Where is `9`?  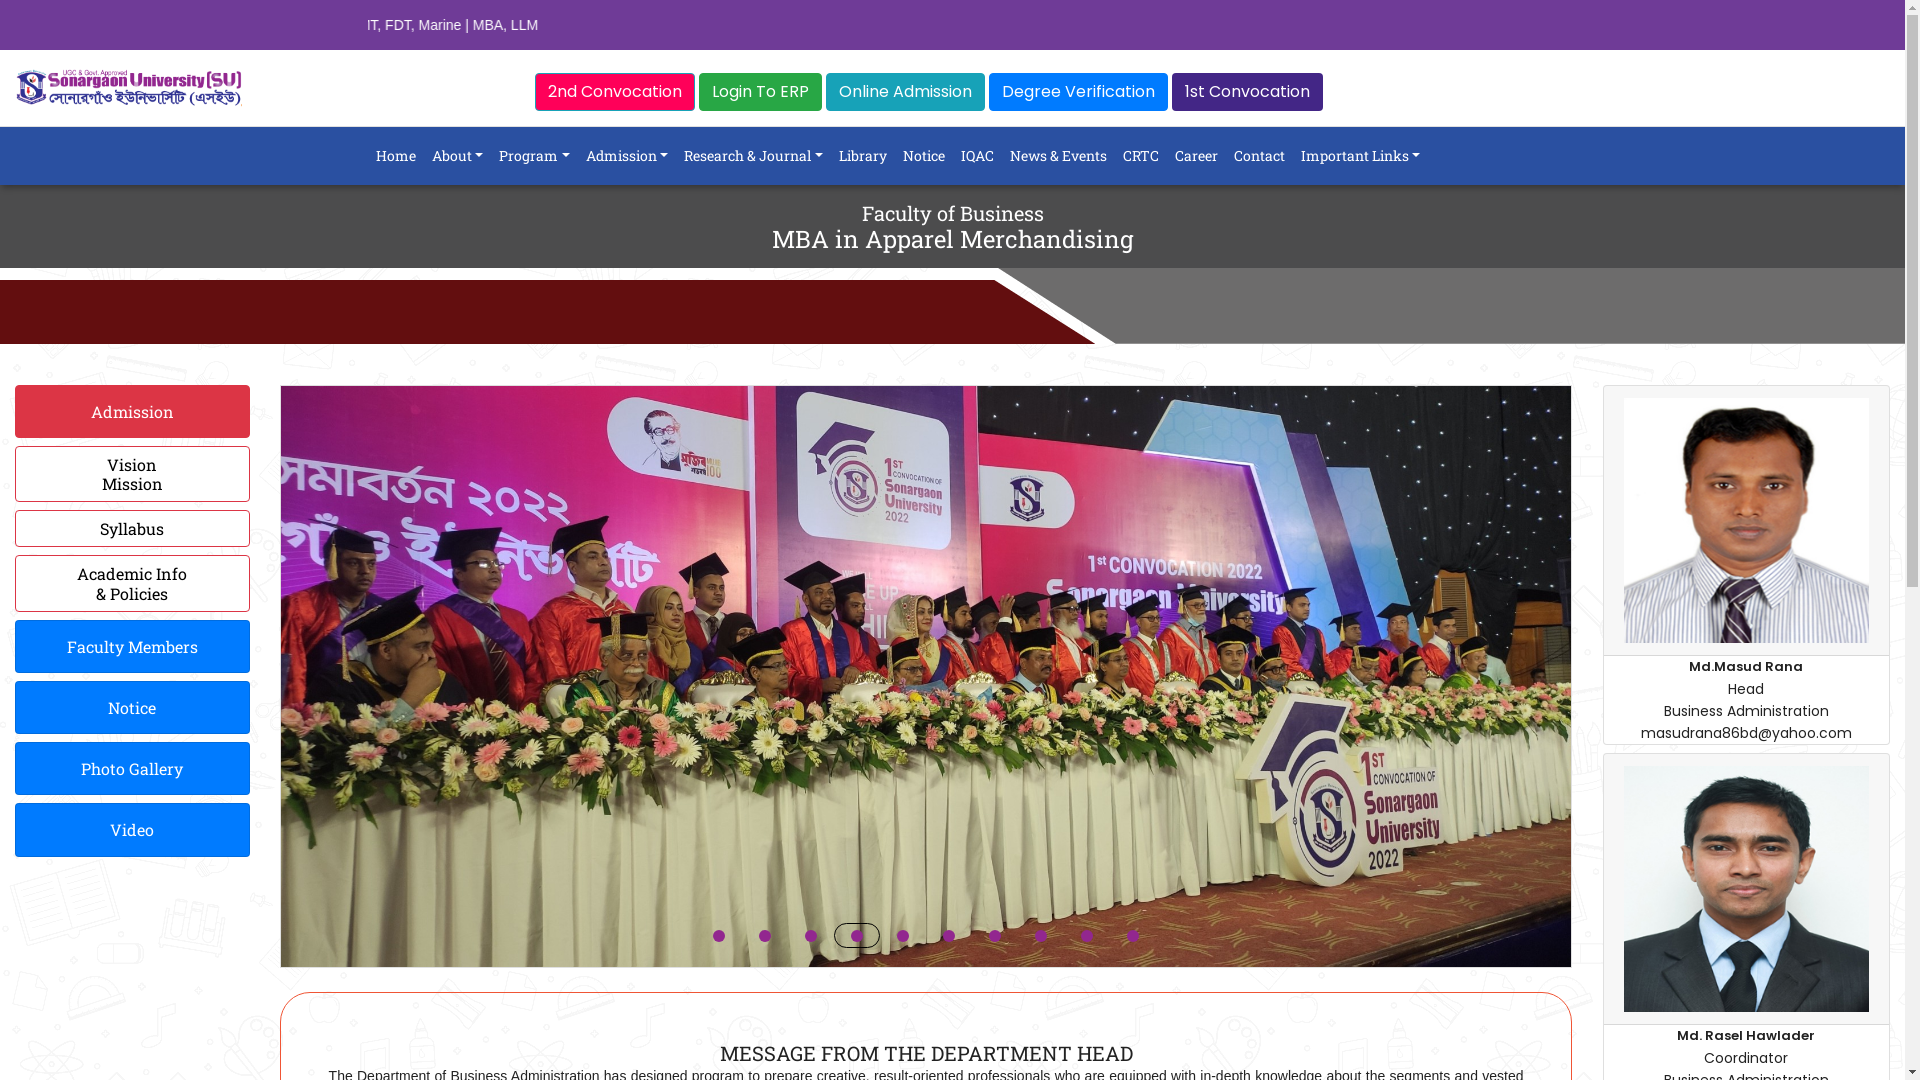
9 is located at coordinates (1087, 936).